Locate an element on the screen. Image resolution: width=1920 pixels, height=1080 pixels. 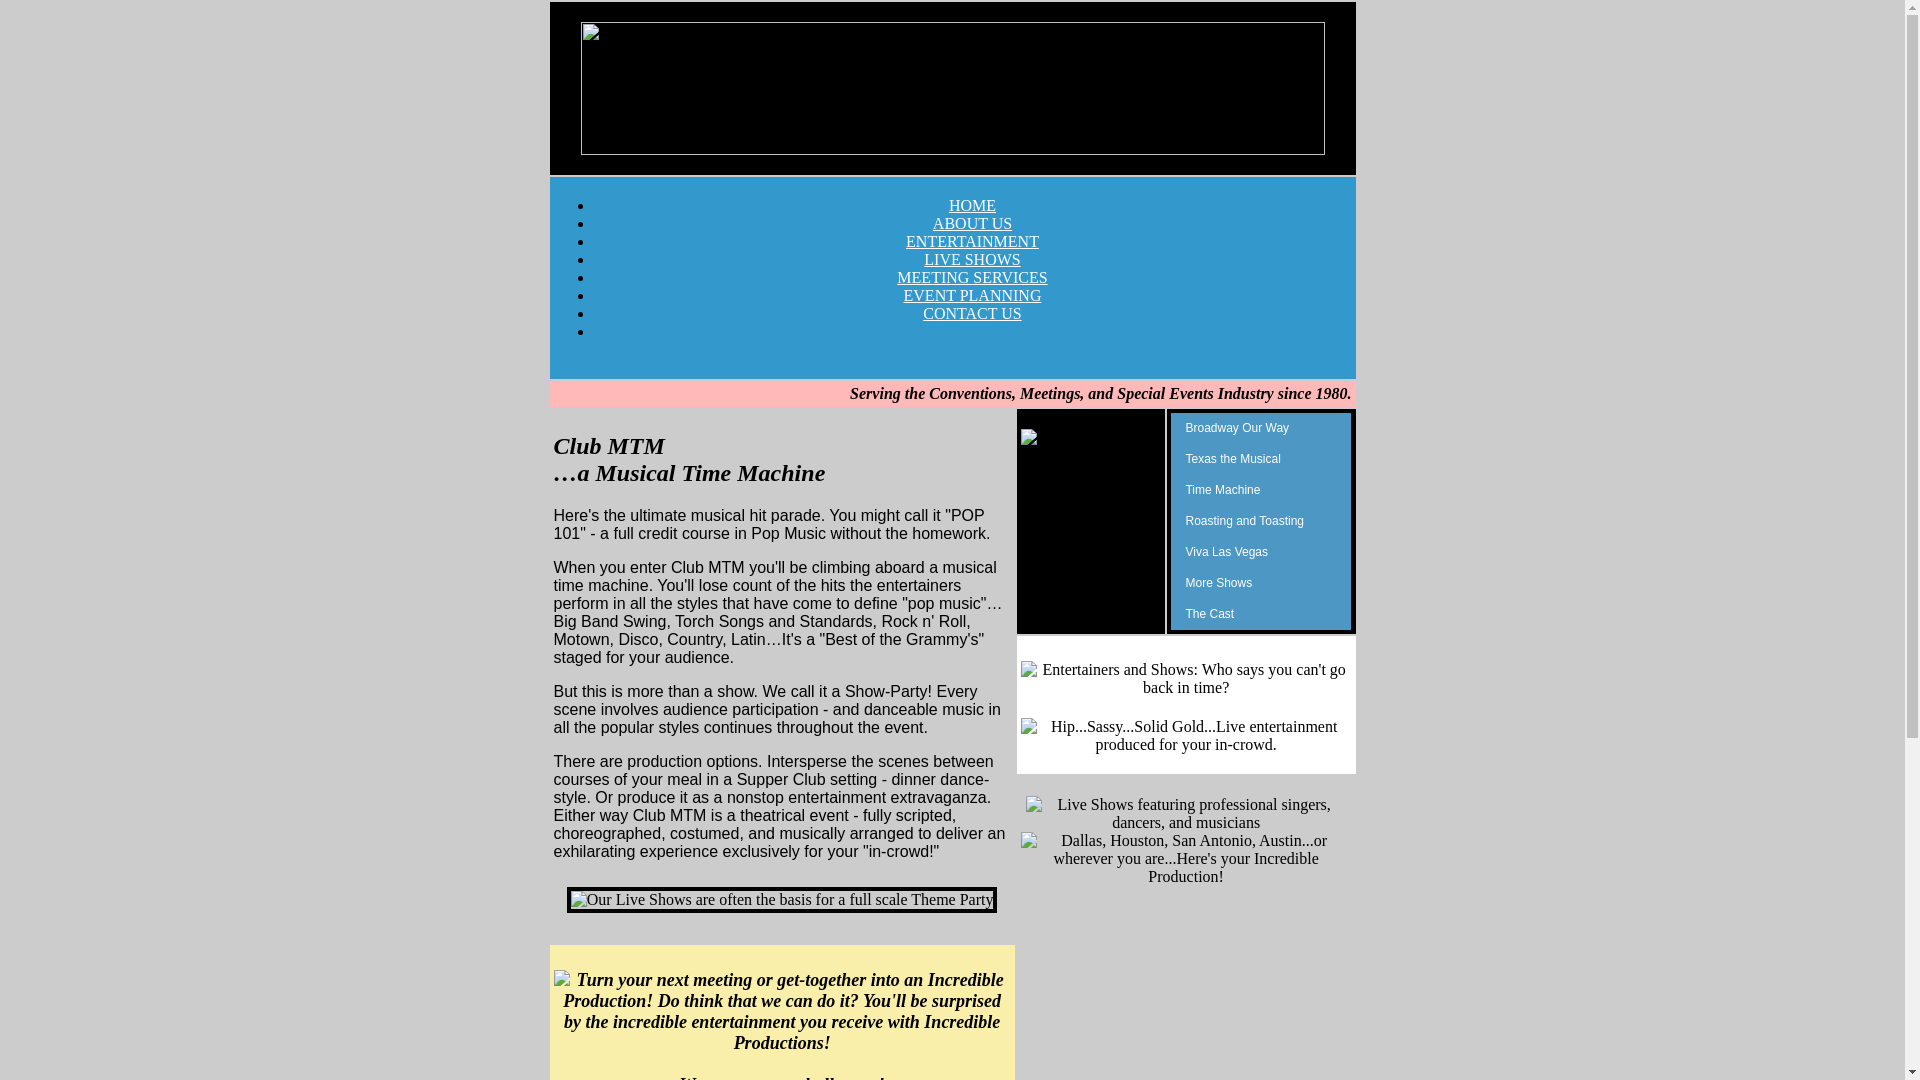
Broadway Our Way is located at coordinates (1261, 428).